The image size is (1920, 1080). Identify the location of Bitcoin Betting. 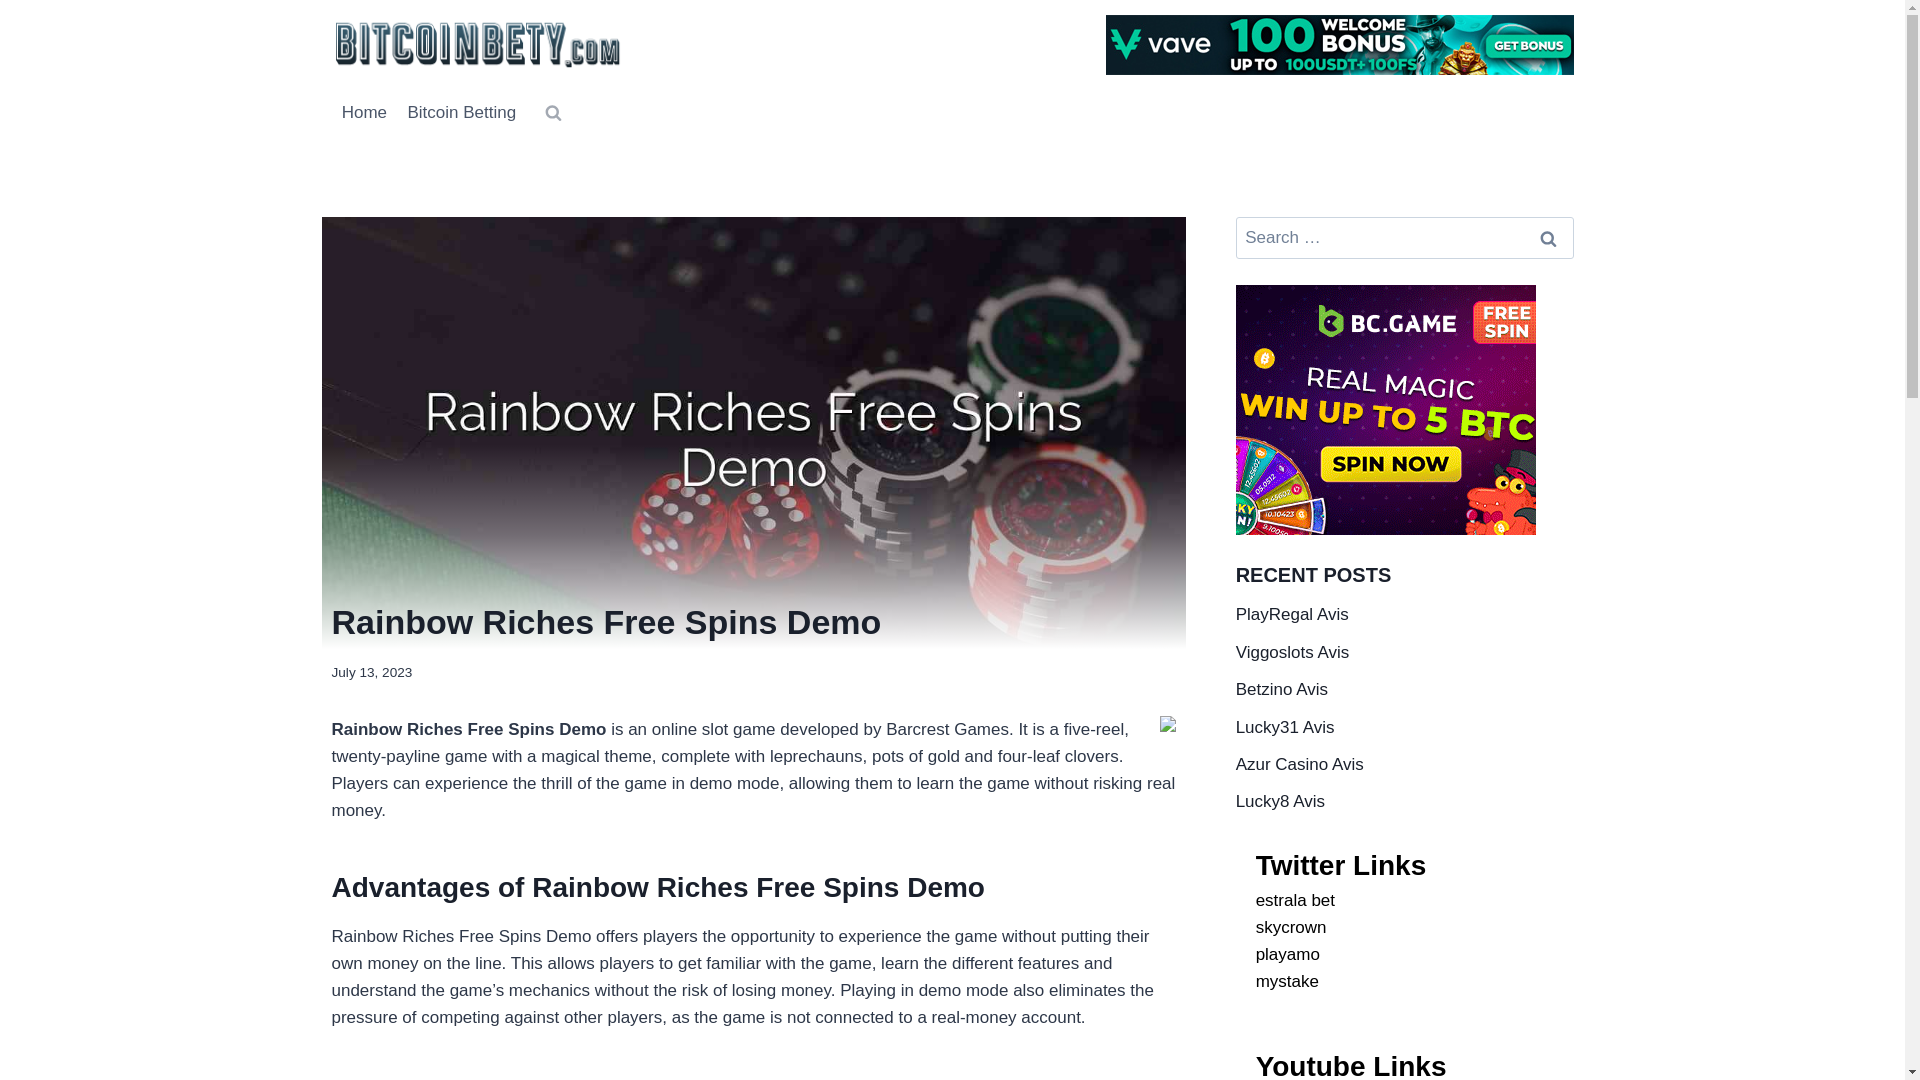
(462, 112).